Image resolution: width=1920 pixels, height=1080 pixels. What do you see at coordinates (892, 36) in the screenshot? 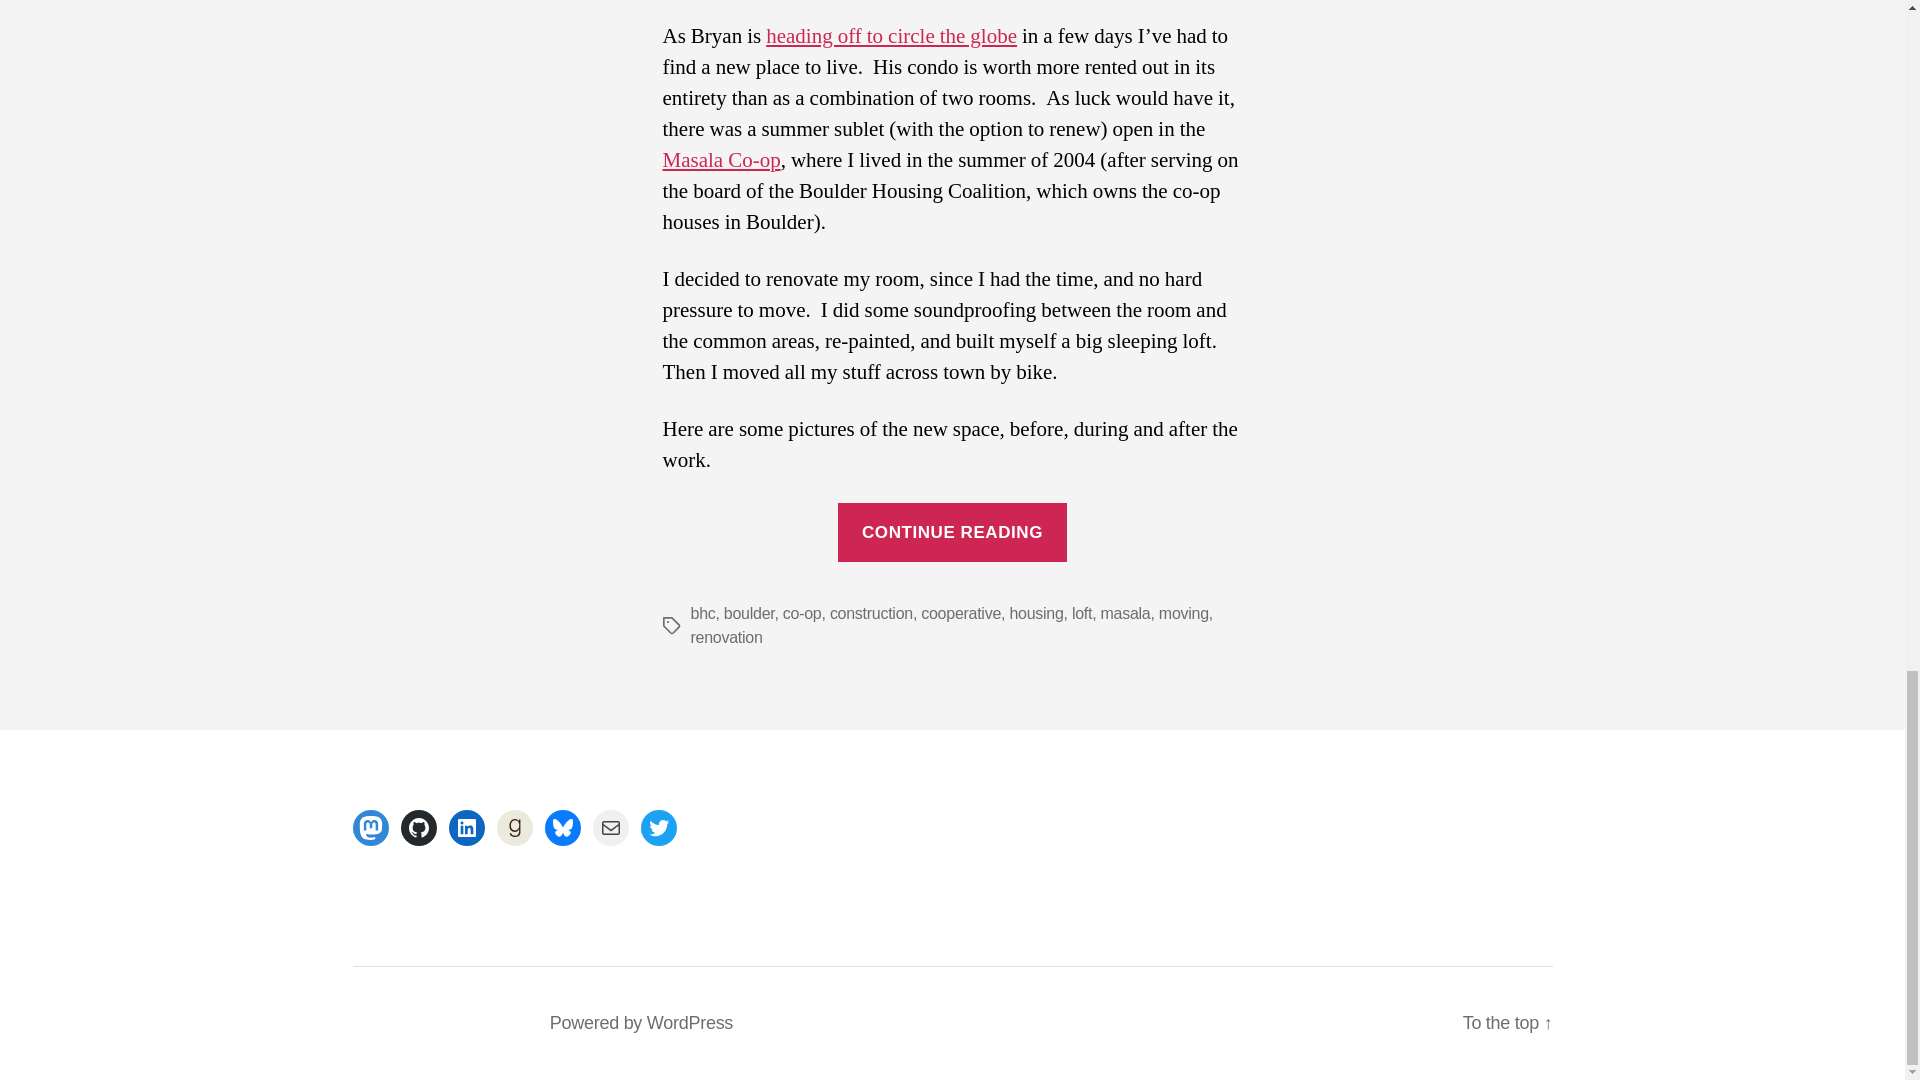
I see `heading off to circle the globe` at bounding box center [892, 36].